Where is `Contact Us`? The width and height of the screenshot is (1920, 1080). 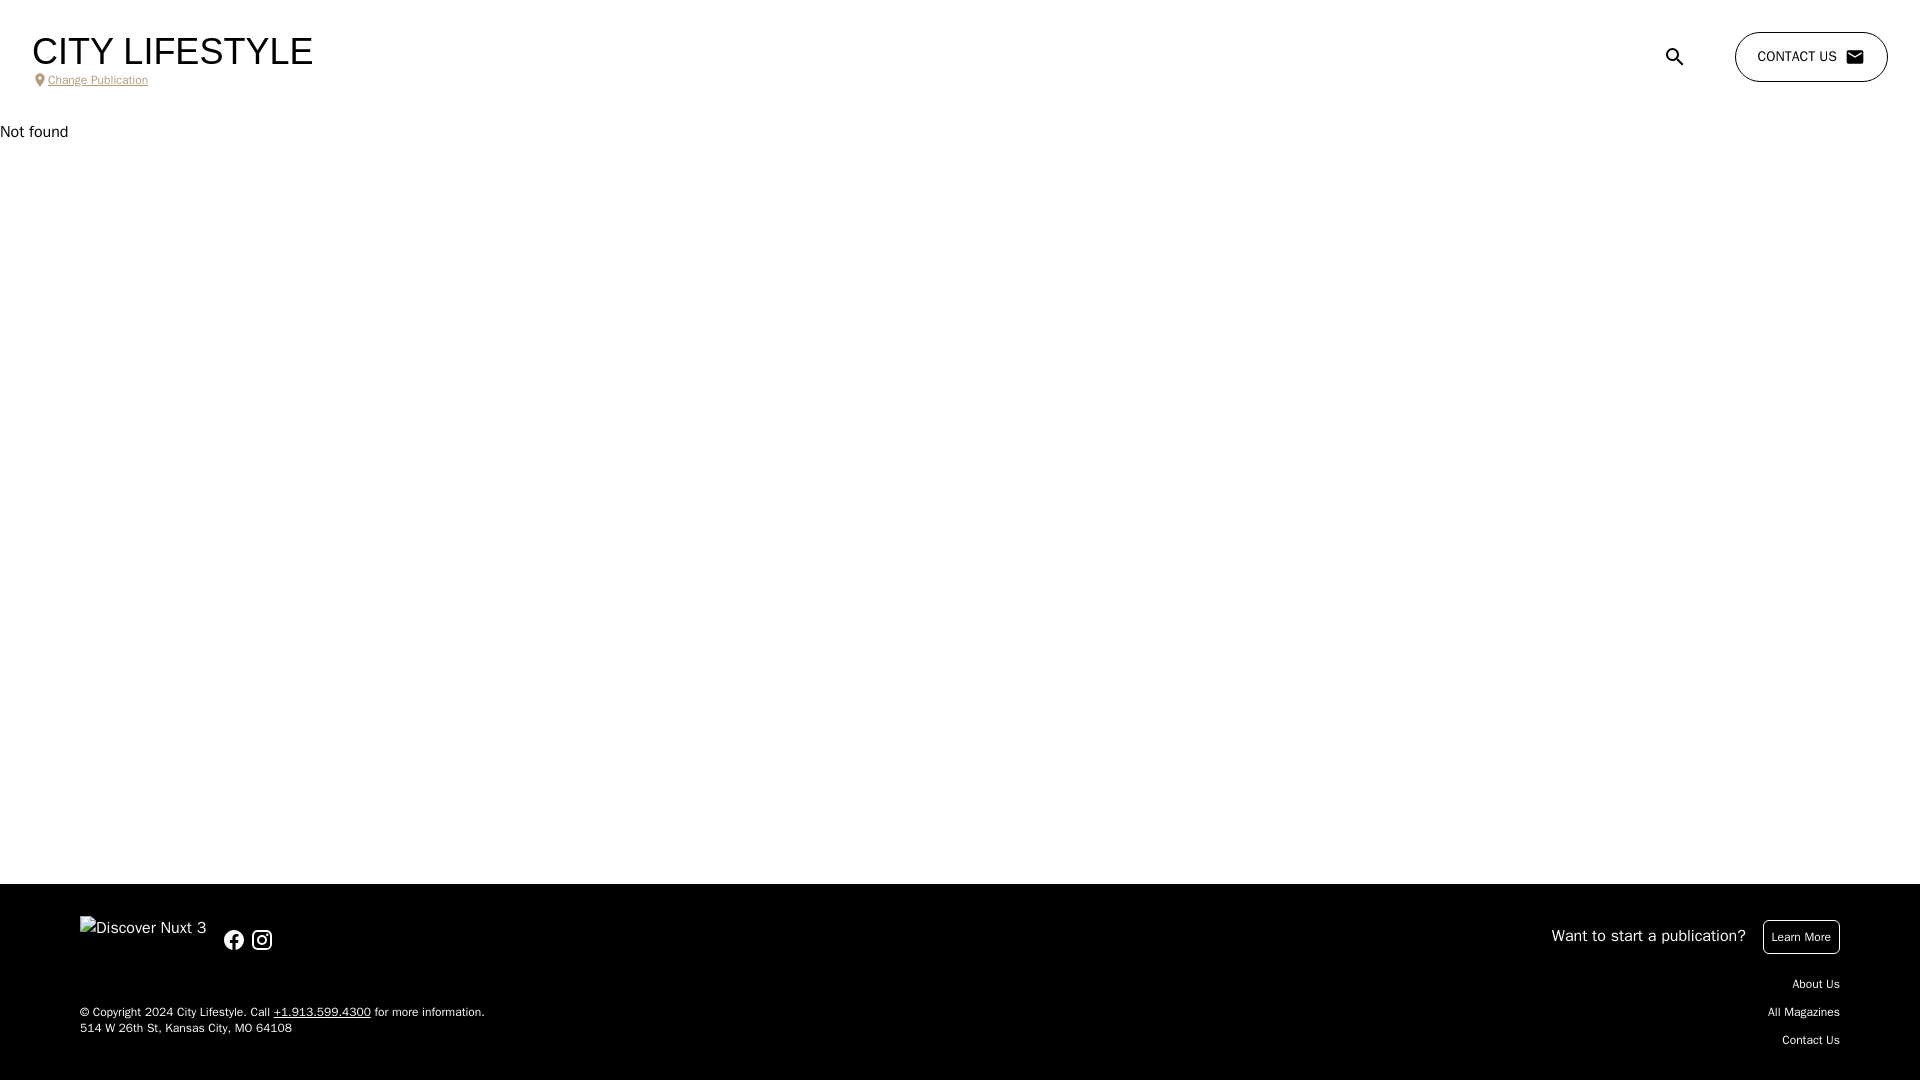
Contact Us is located at coordinates (1810, 1040).